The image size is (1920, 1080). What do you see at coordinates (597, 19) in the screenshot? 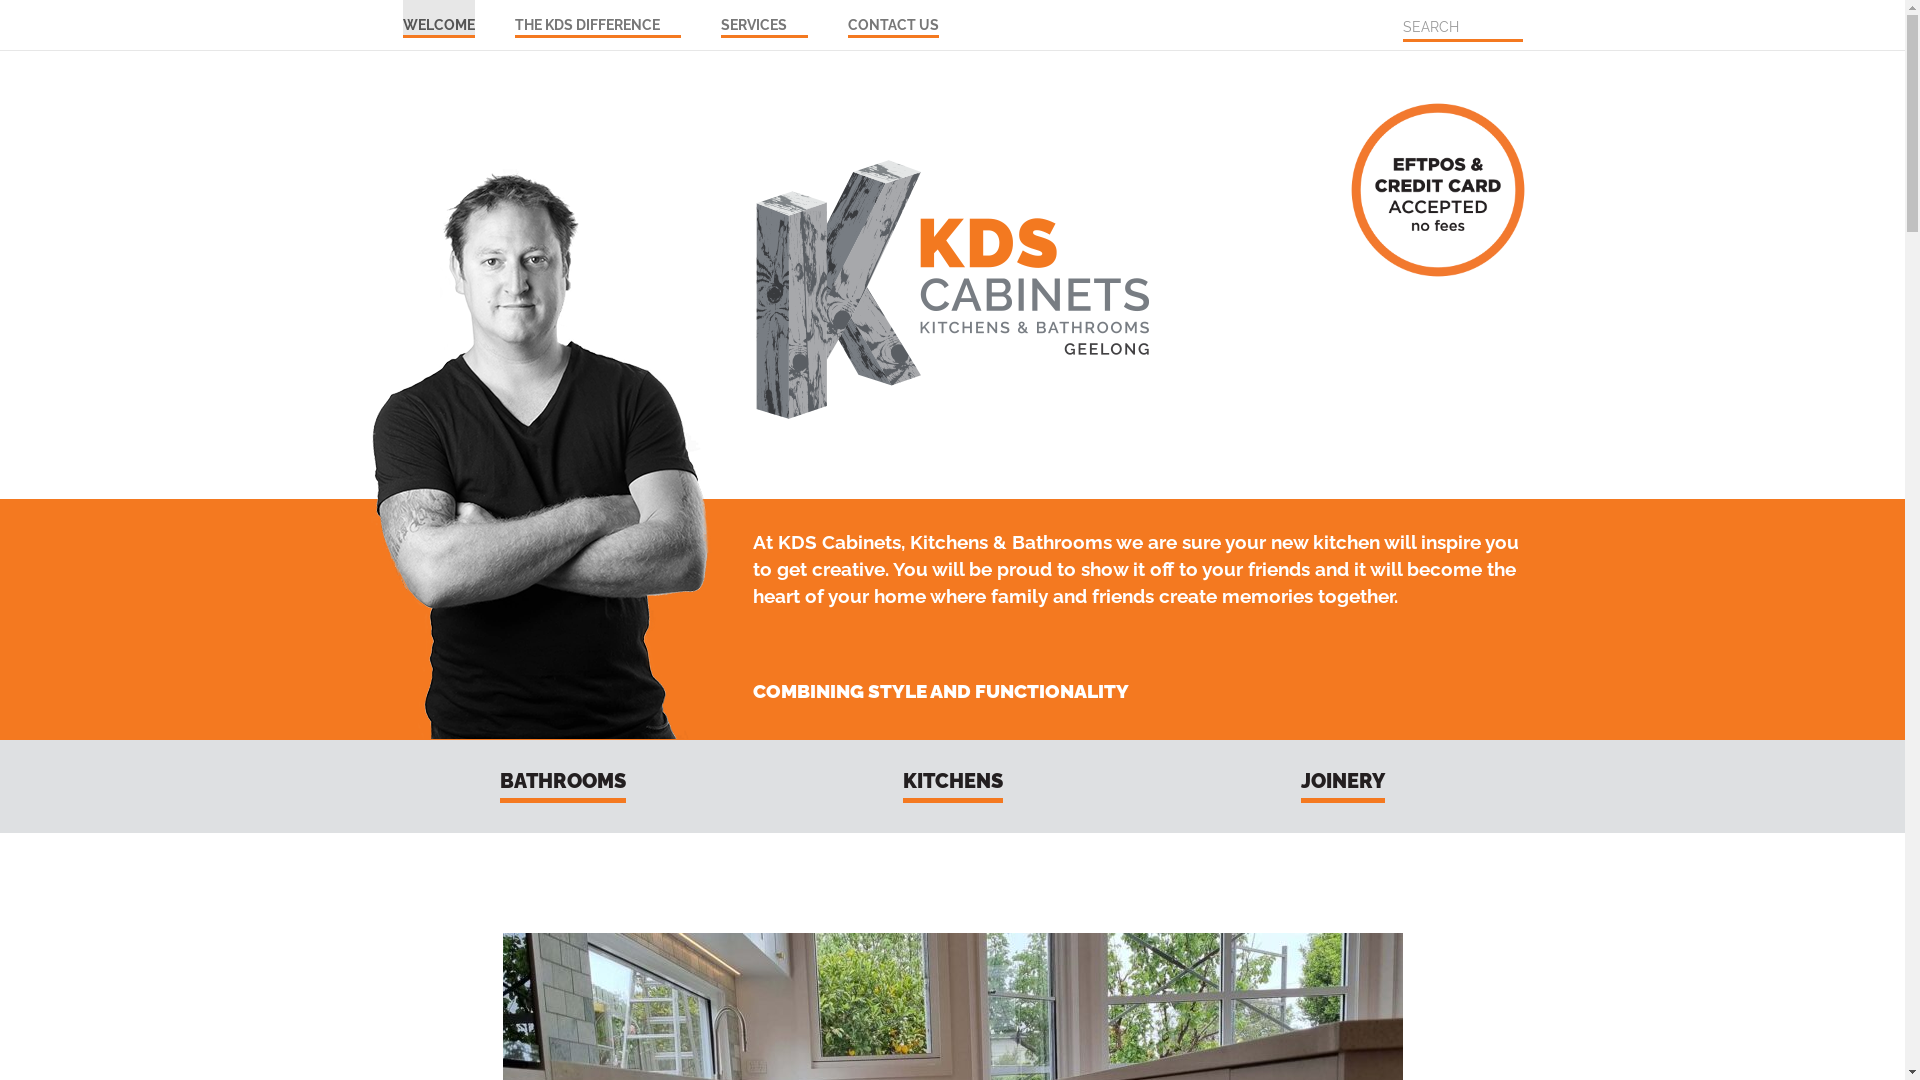
I see `THE KDS DIFFERENCE` at bounding box center [597, 19].